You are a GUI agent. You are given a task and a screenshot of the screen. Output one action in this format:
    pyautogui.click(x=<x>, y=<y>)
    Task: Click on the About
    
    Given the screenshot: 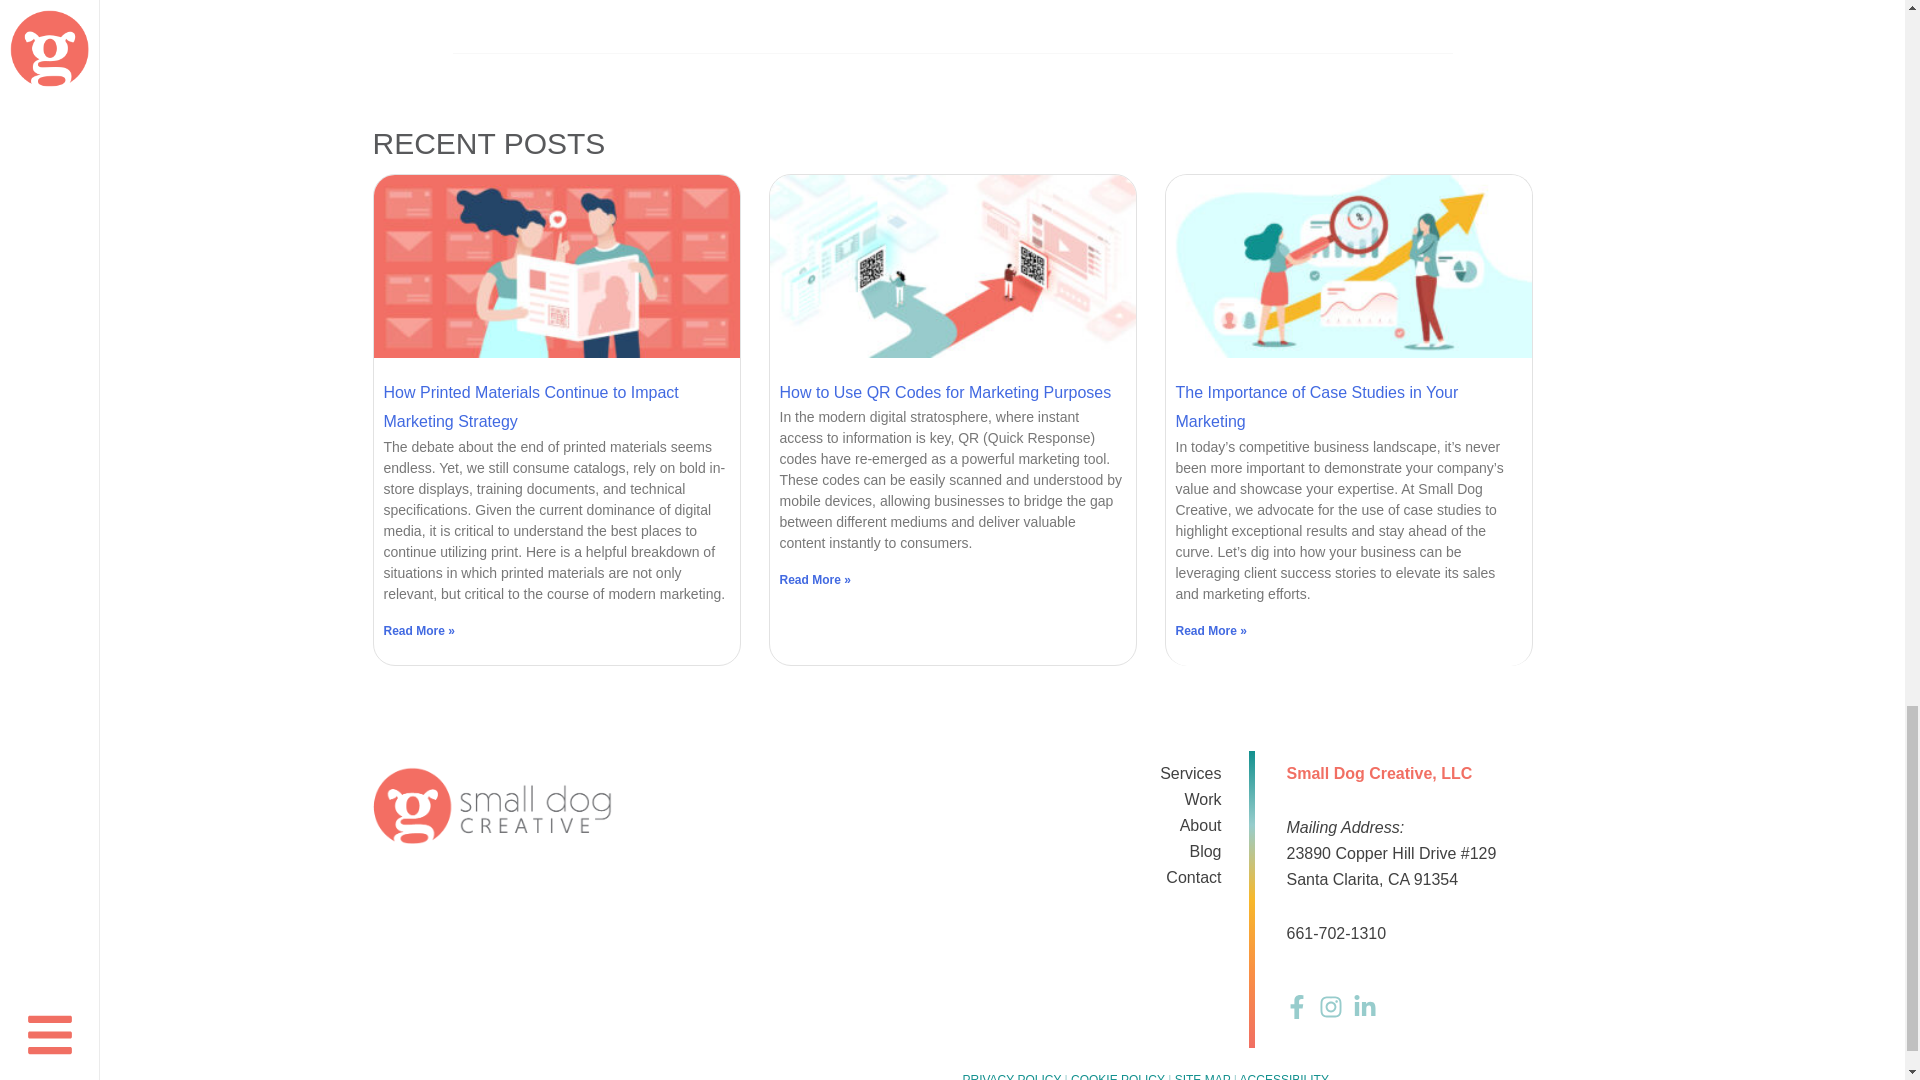 What is the action you would take?
    pyautogui.click(x=1090, y=826)
    